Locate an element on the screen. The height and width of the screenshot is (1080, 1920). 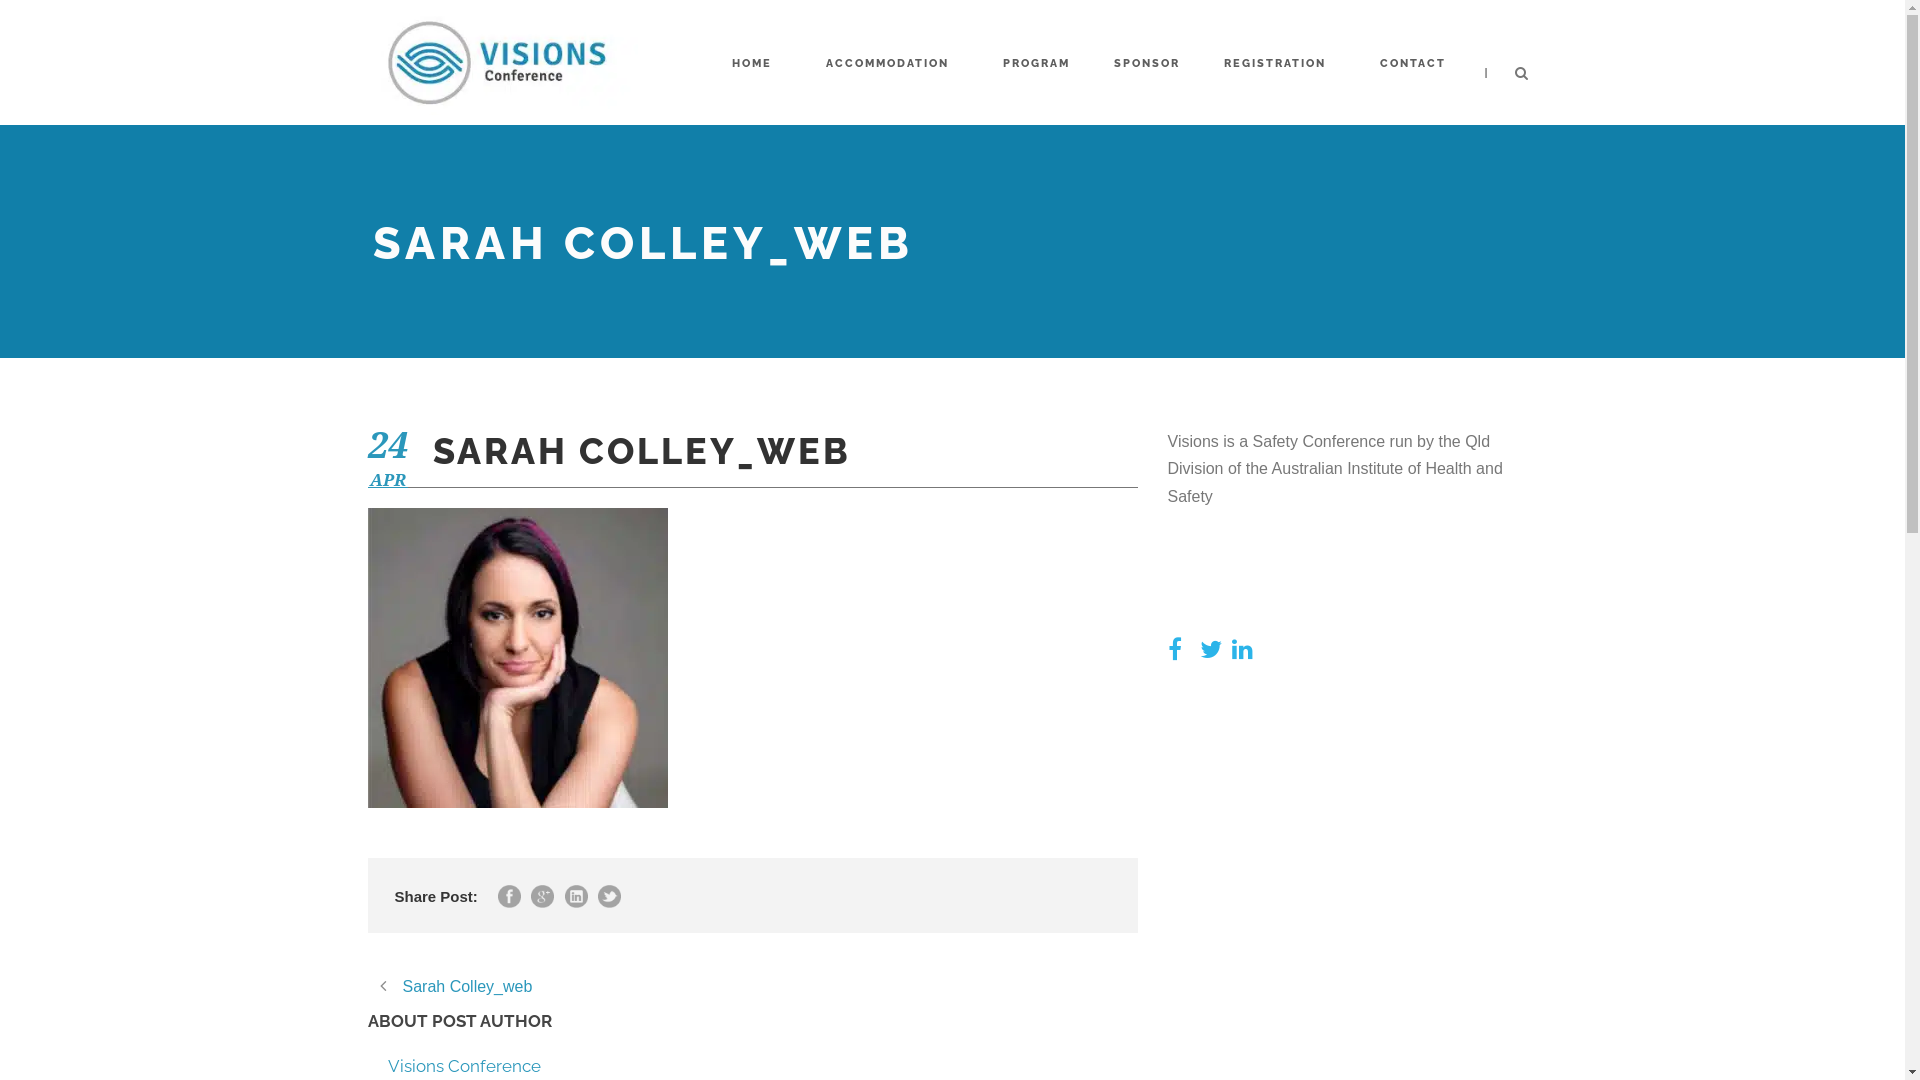
Visions Conference is located at coordinates (464, 1066).